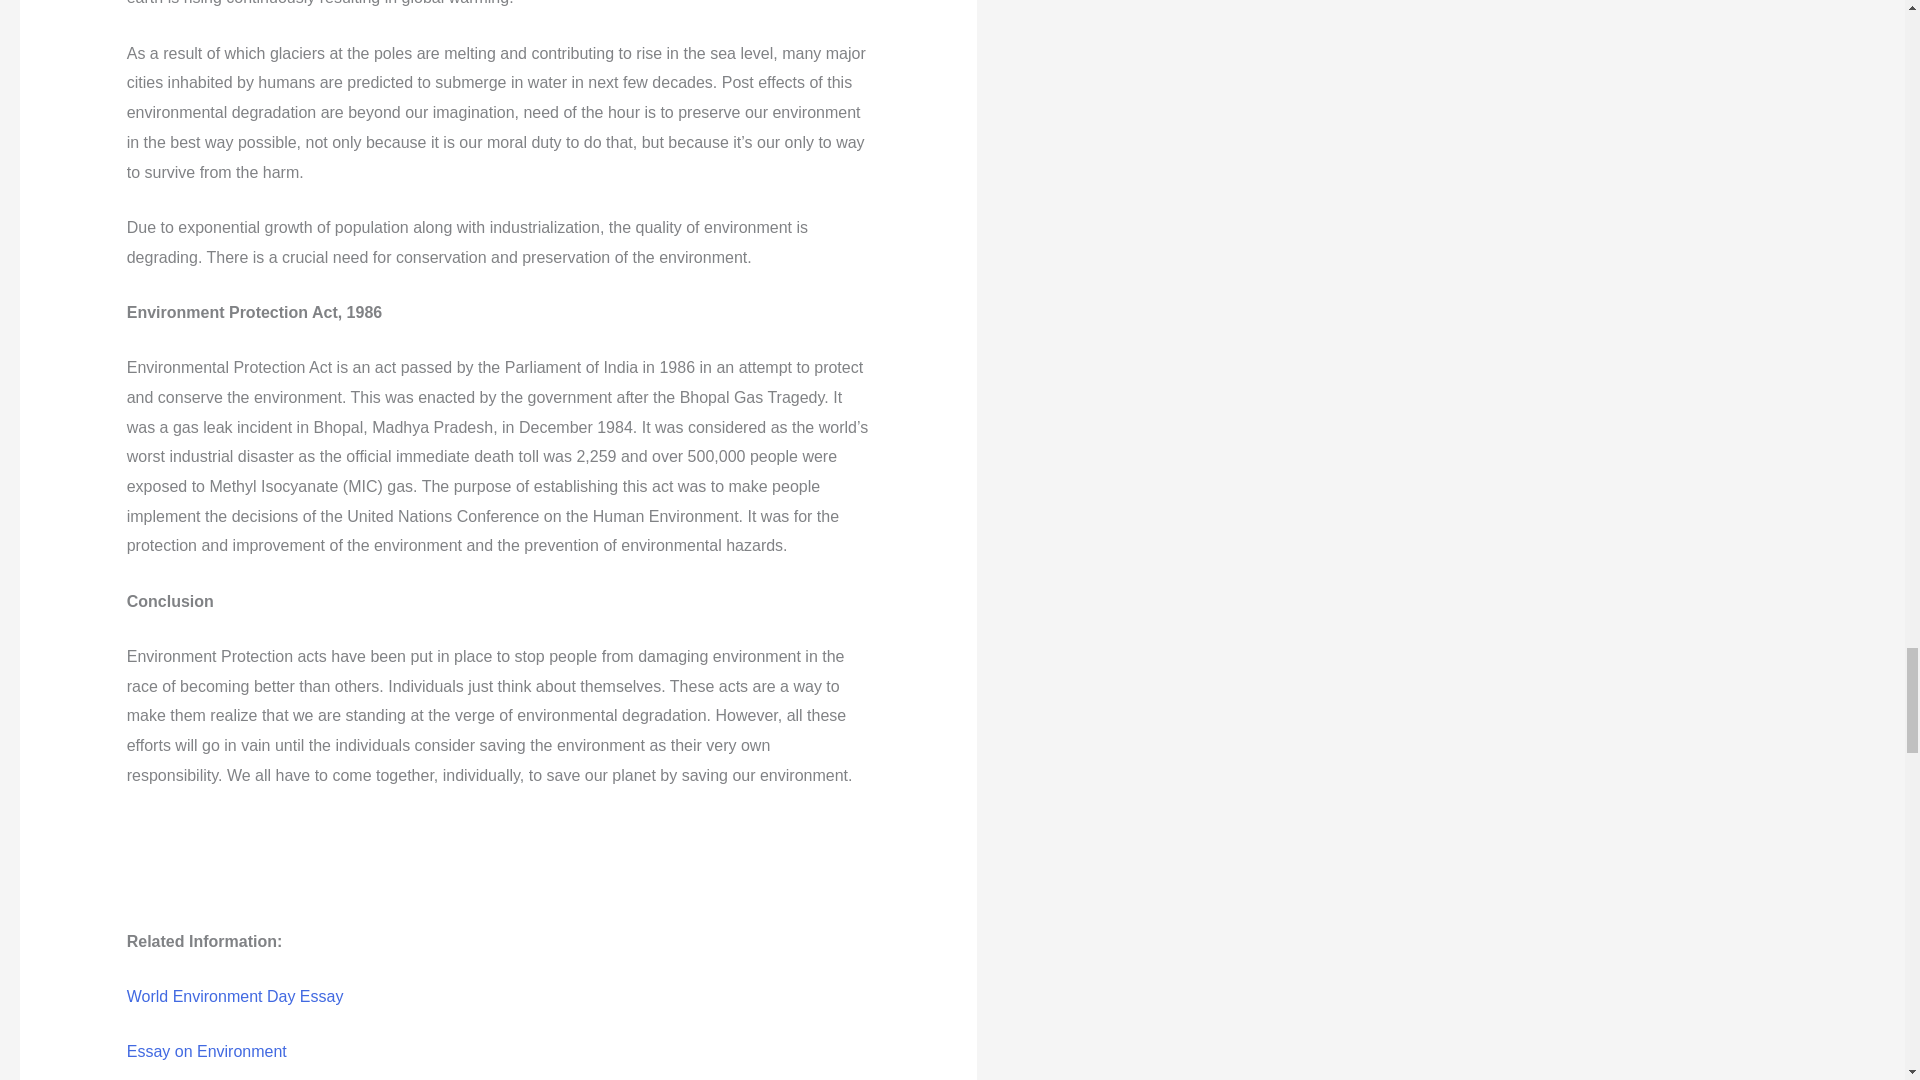 The width and height of the screenshot is (1920, 1080). Describe the element at coordinates (234, 996) in the screenshot. I see `World Environment Day Essay` at that location.